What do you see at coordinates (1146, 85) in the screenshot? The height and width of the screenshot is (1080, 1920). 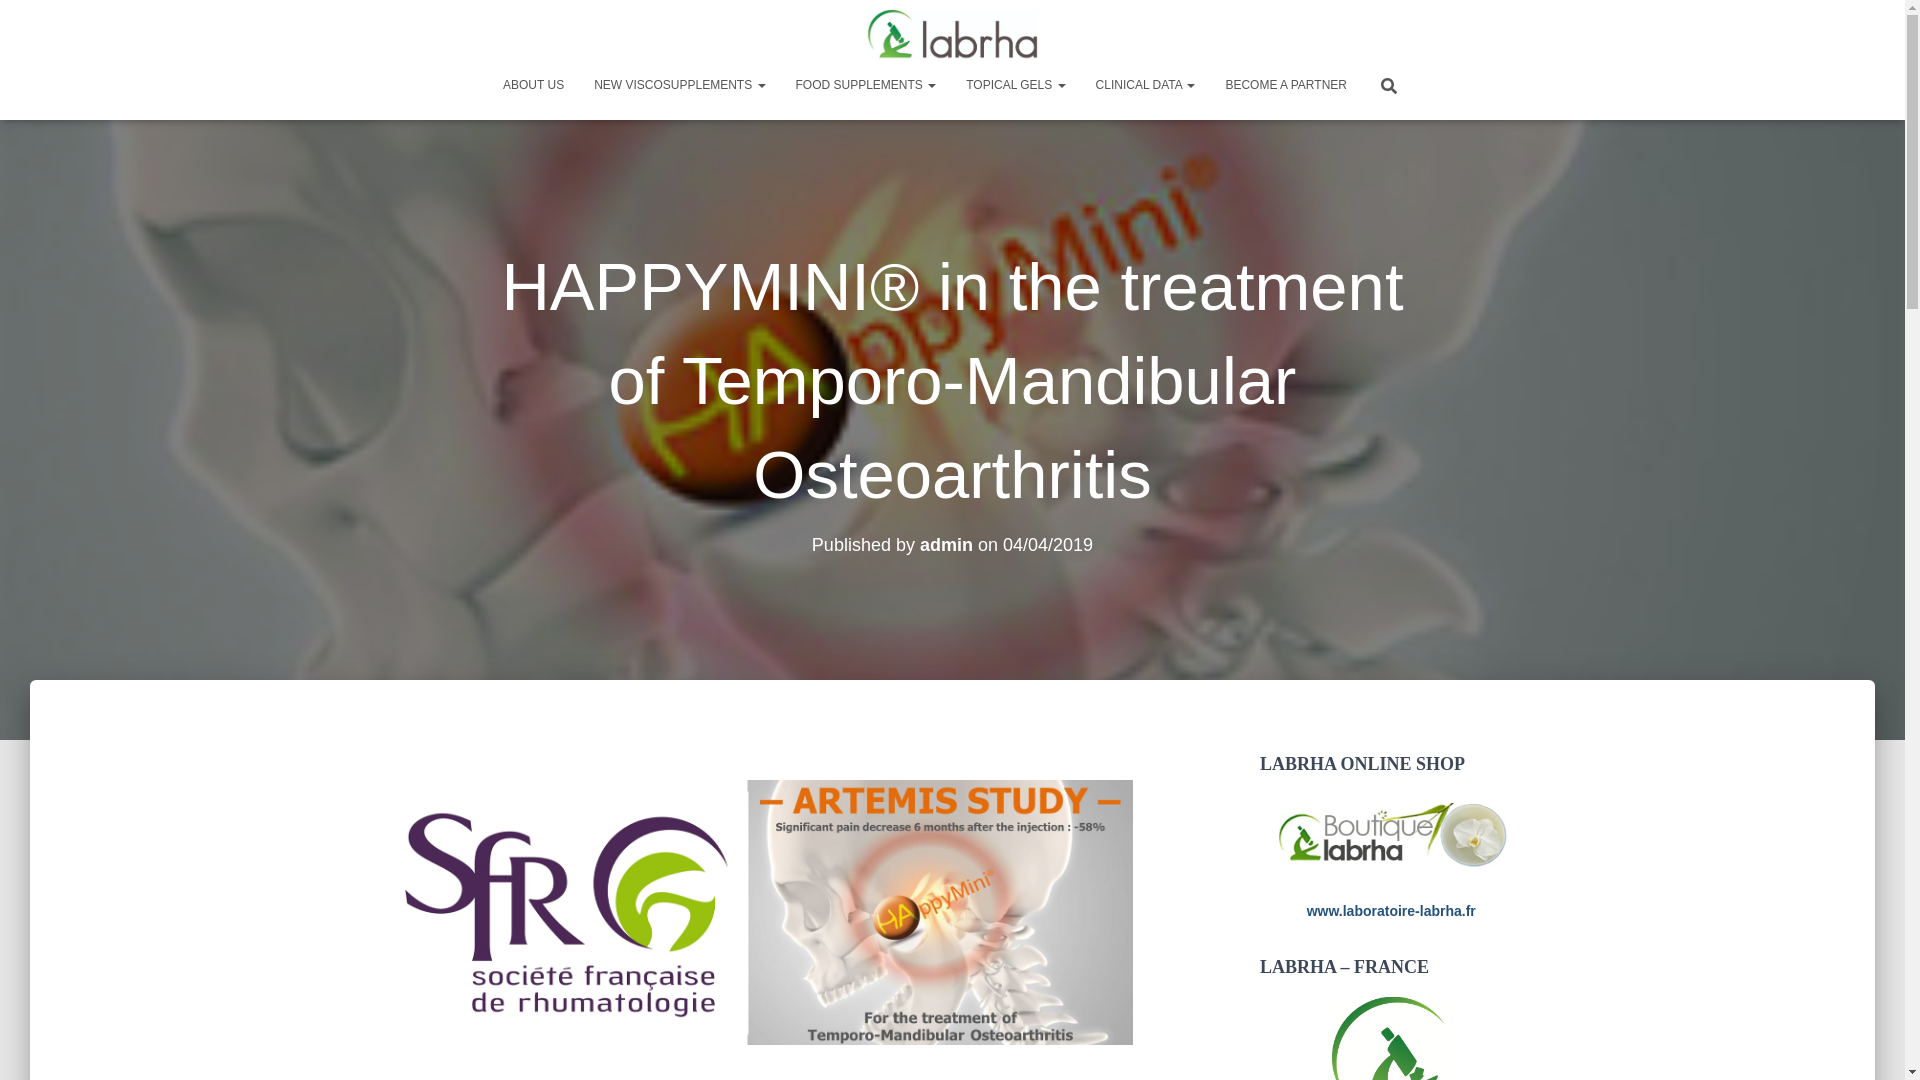 I see `CLINICAL DATA` at bounding box center [1146, 85].